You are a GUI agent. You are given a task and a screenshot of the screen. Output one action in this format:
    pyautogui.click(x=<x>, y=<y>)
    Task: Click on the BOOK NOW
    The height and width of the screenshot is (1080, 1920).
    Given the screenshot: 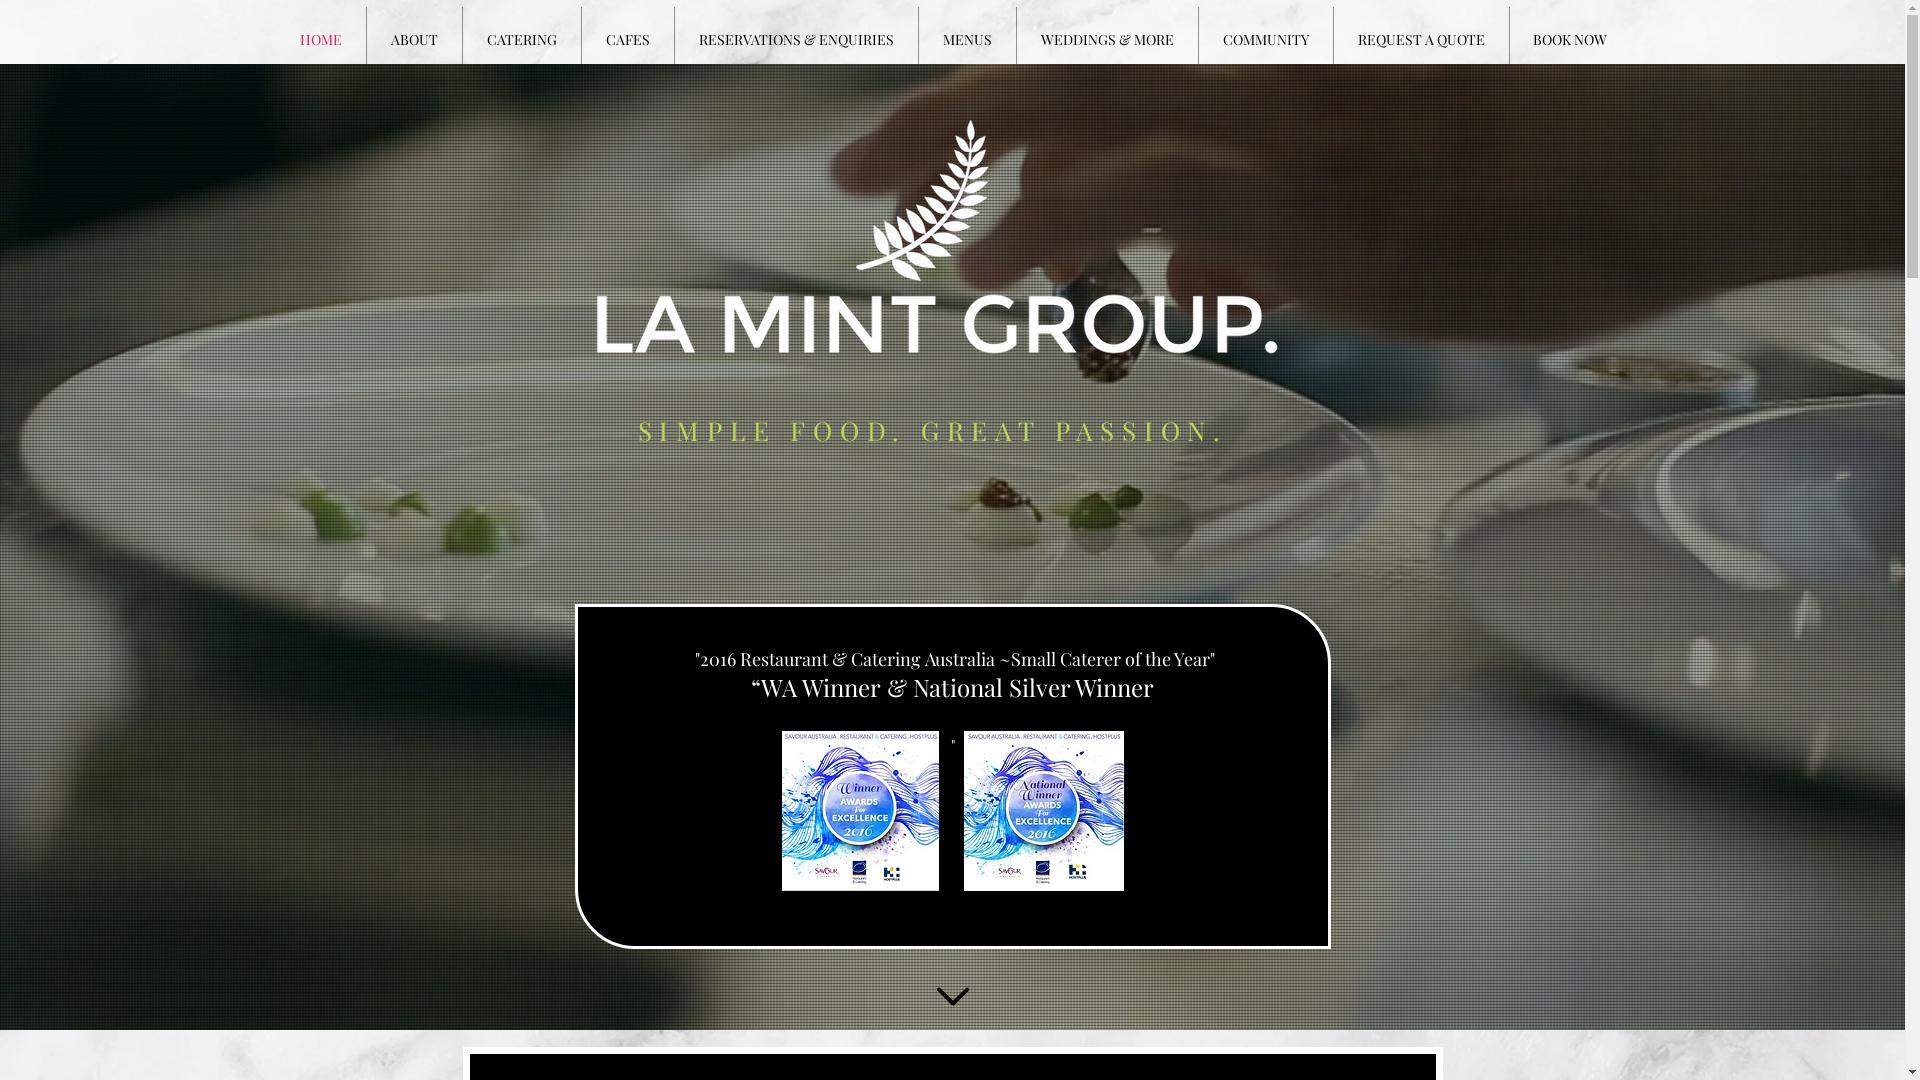 What is the action you would take?
    pyautogui.click(x=1570, y=40)
    